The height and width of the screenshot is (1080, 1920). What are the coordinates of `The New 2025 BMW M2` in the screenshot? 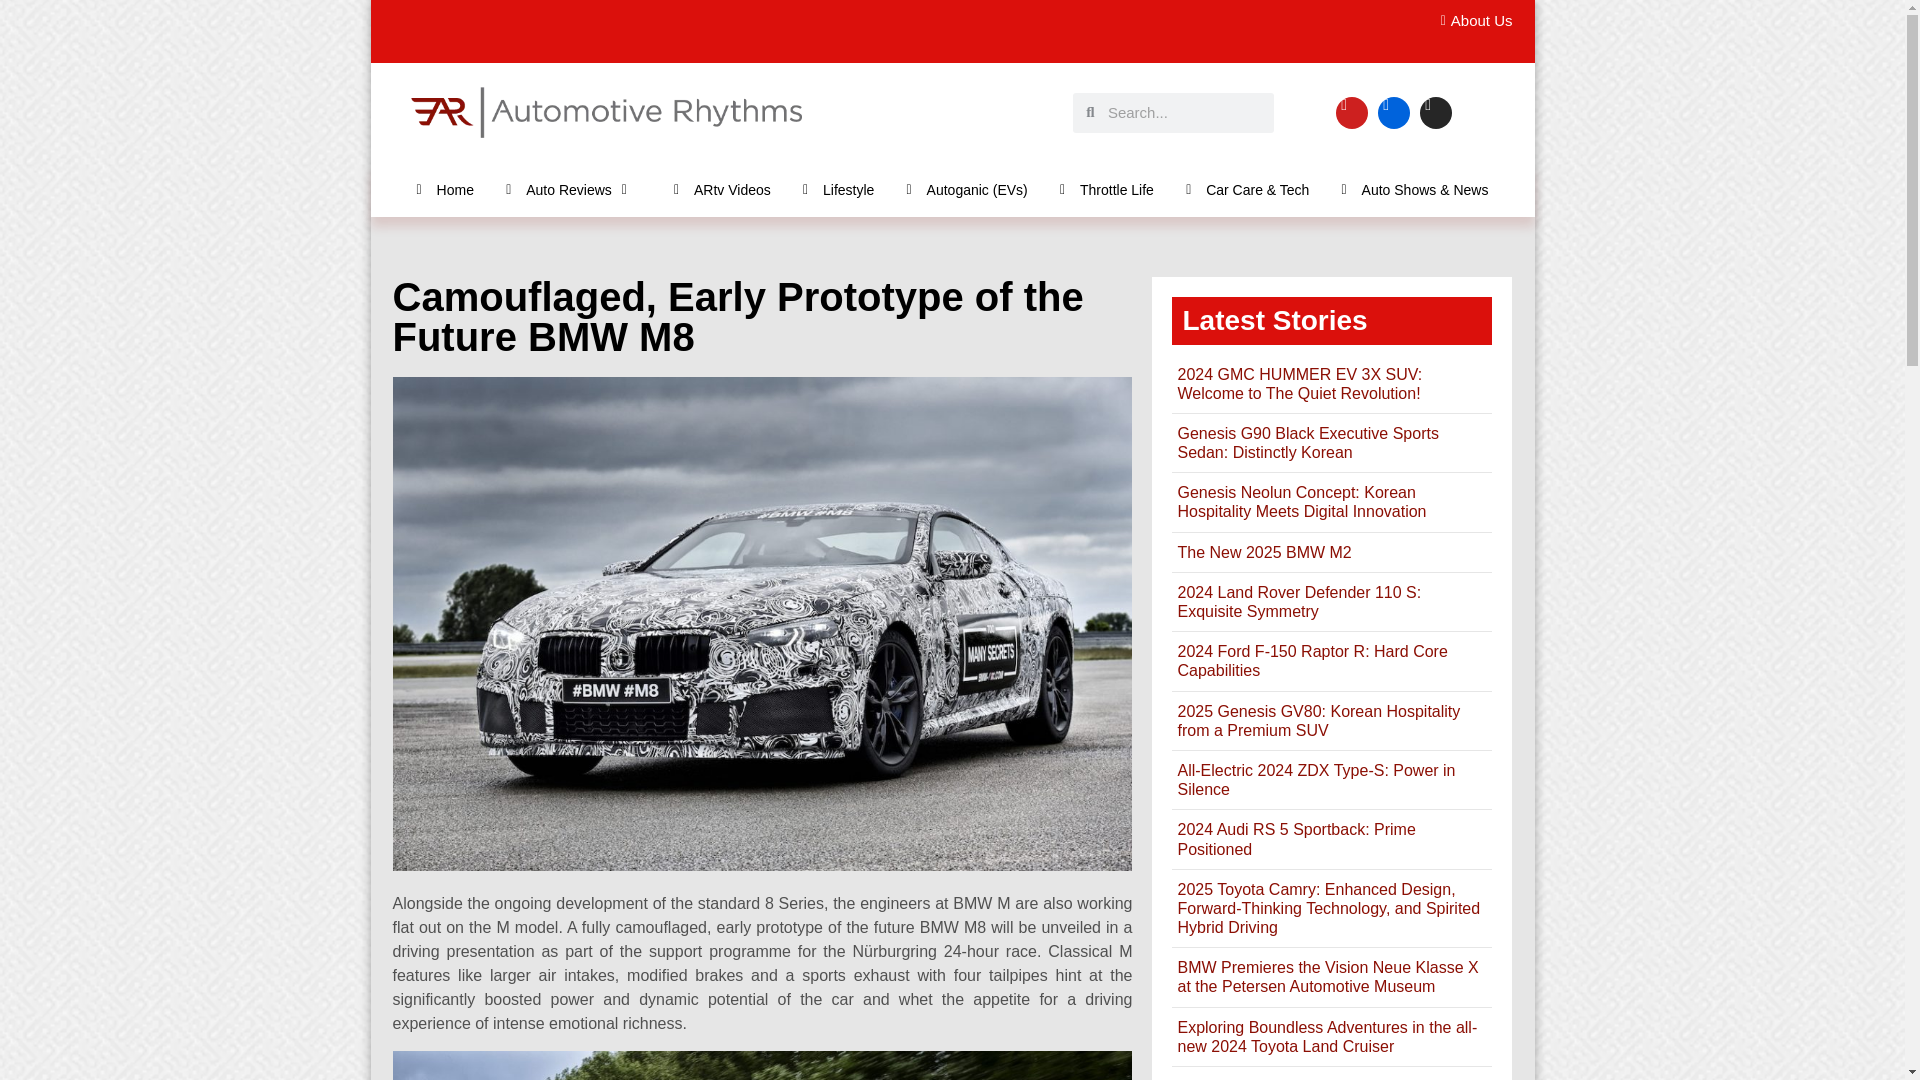 It's located at (1264, 552).